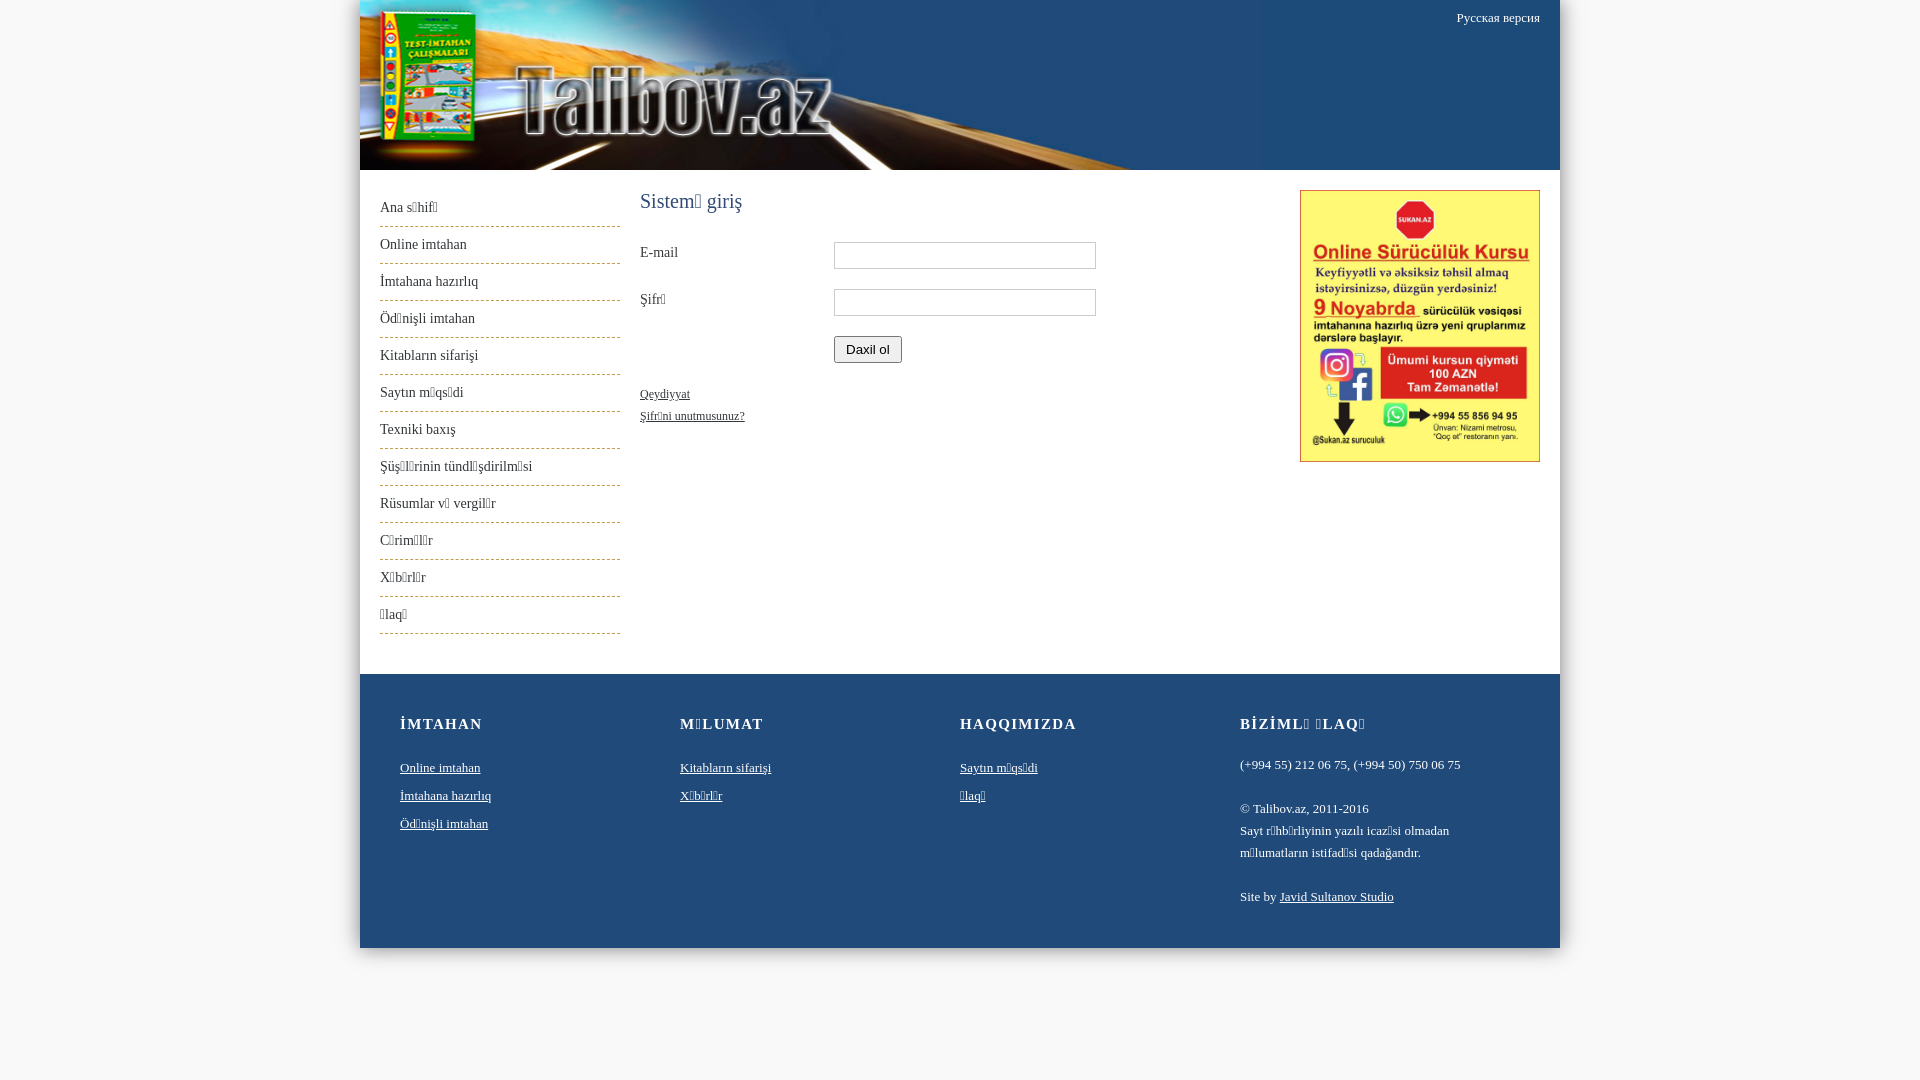  Describe the element at coordinates (440, 768) in the screenshot. I see `Online imtahan` at that location.